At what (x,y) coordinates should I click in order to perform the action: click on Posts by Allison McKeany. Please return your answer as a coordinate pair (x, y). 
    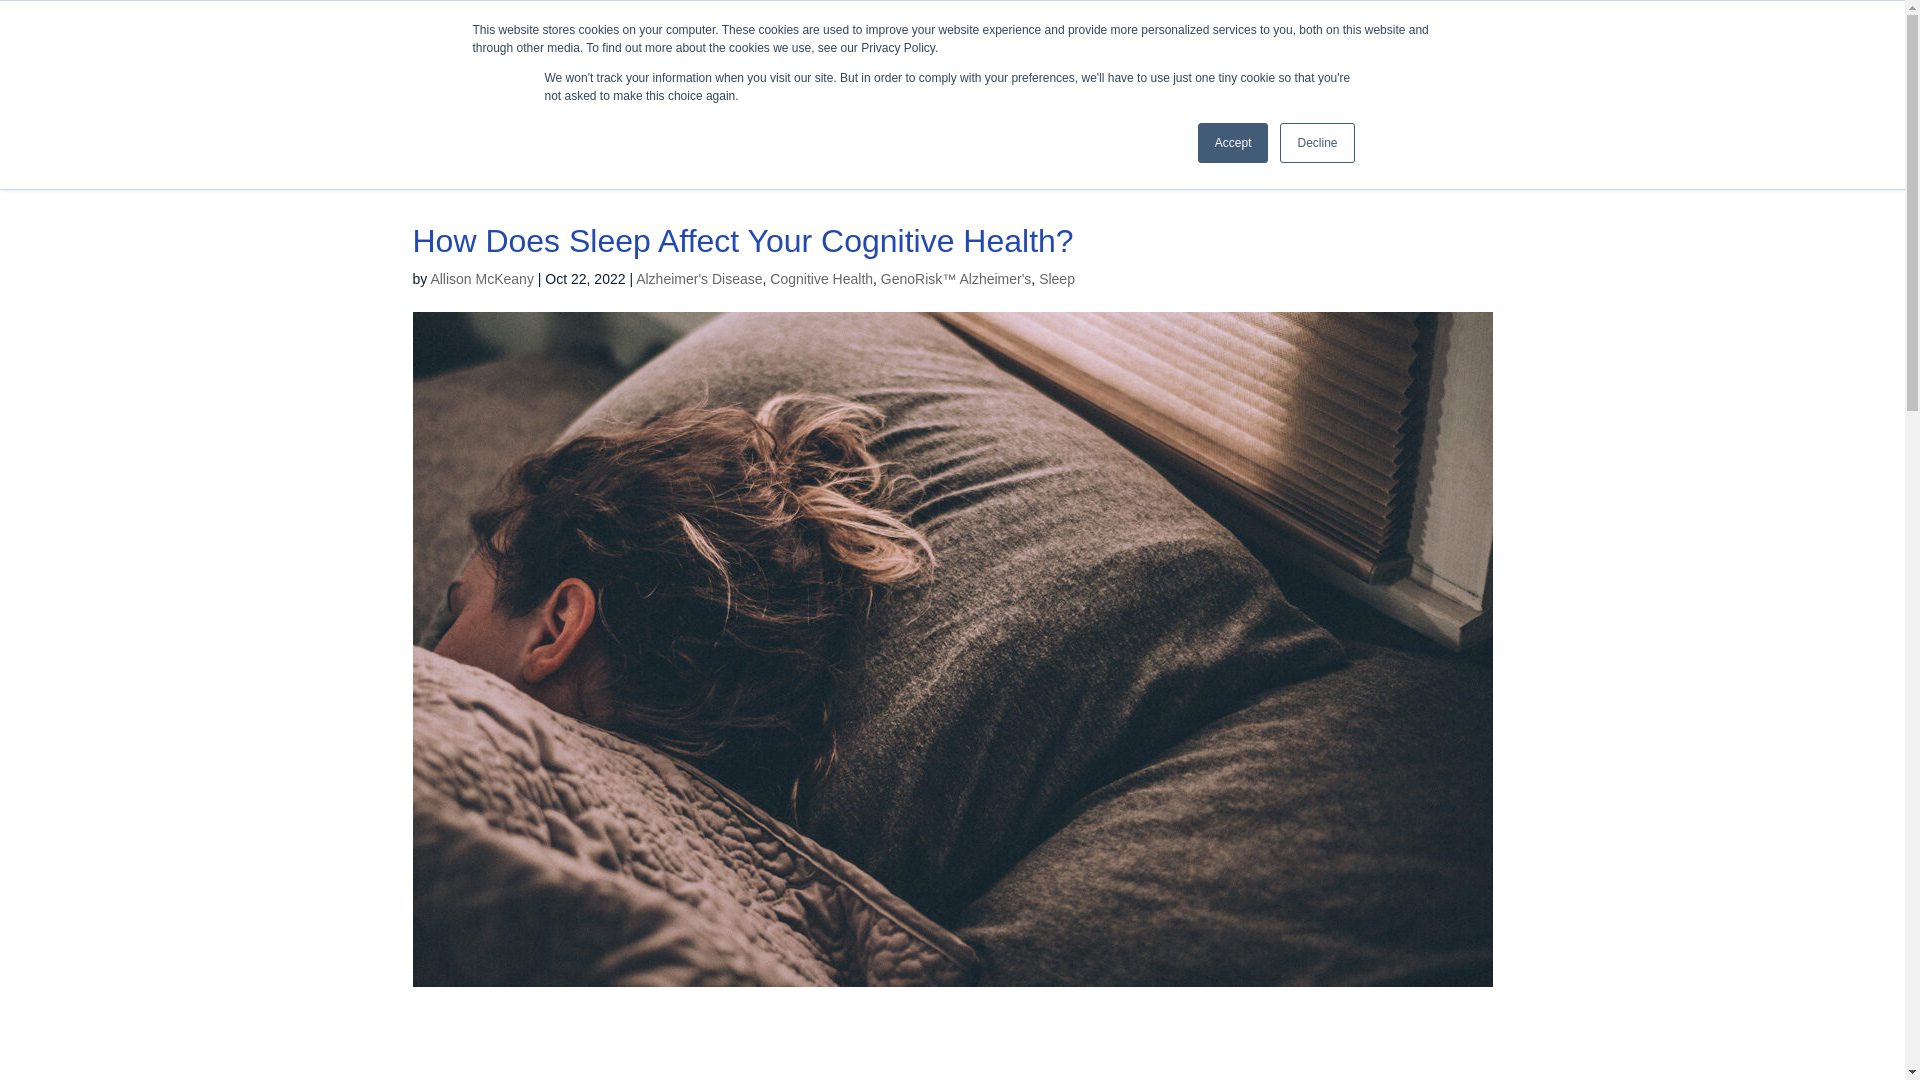
    Looking at the image, I should click on (482, 279).